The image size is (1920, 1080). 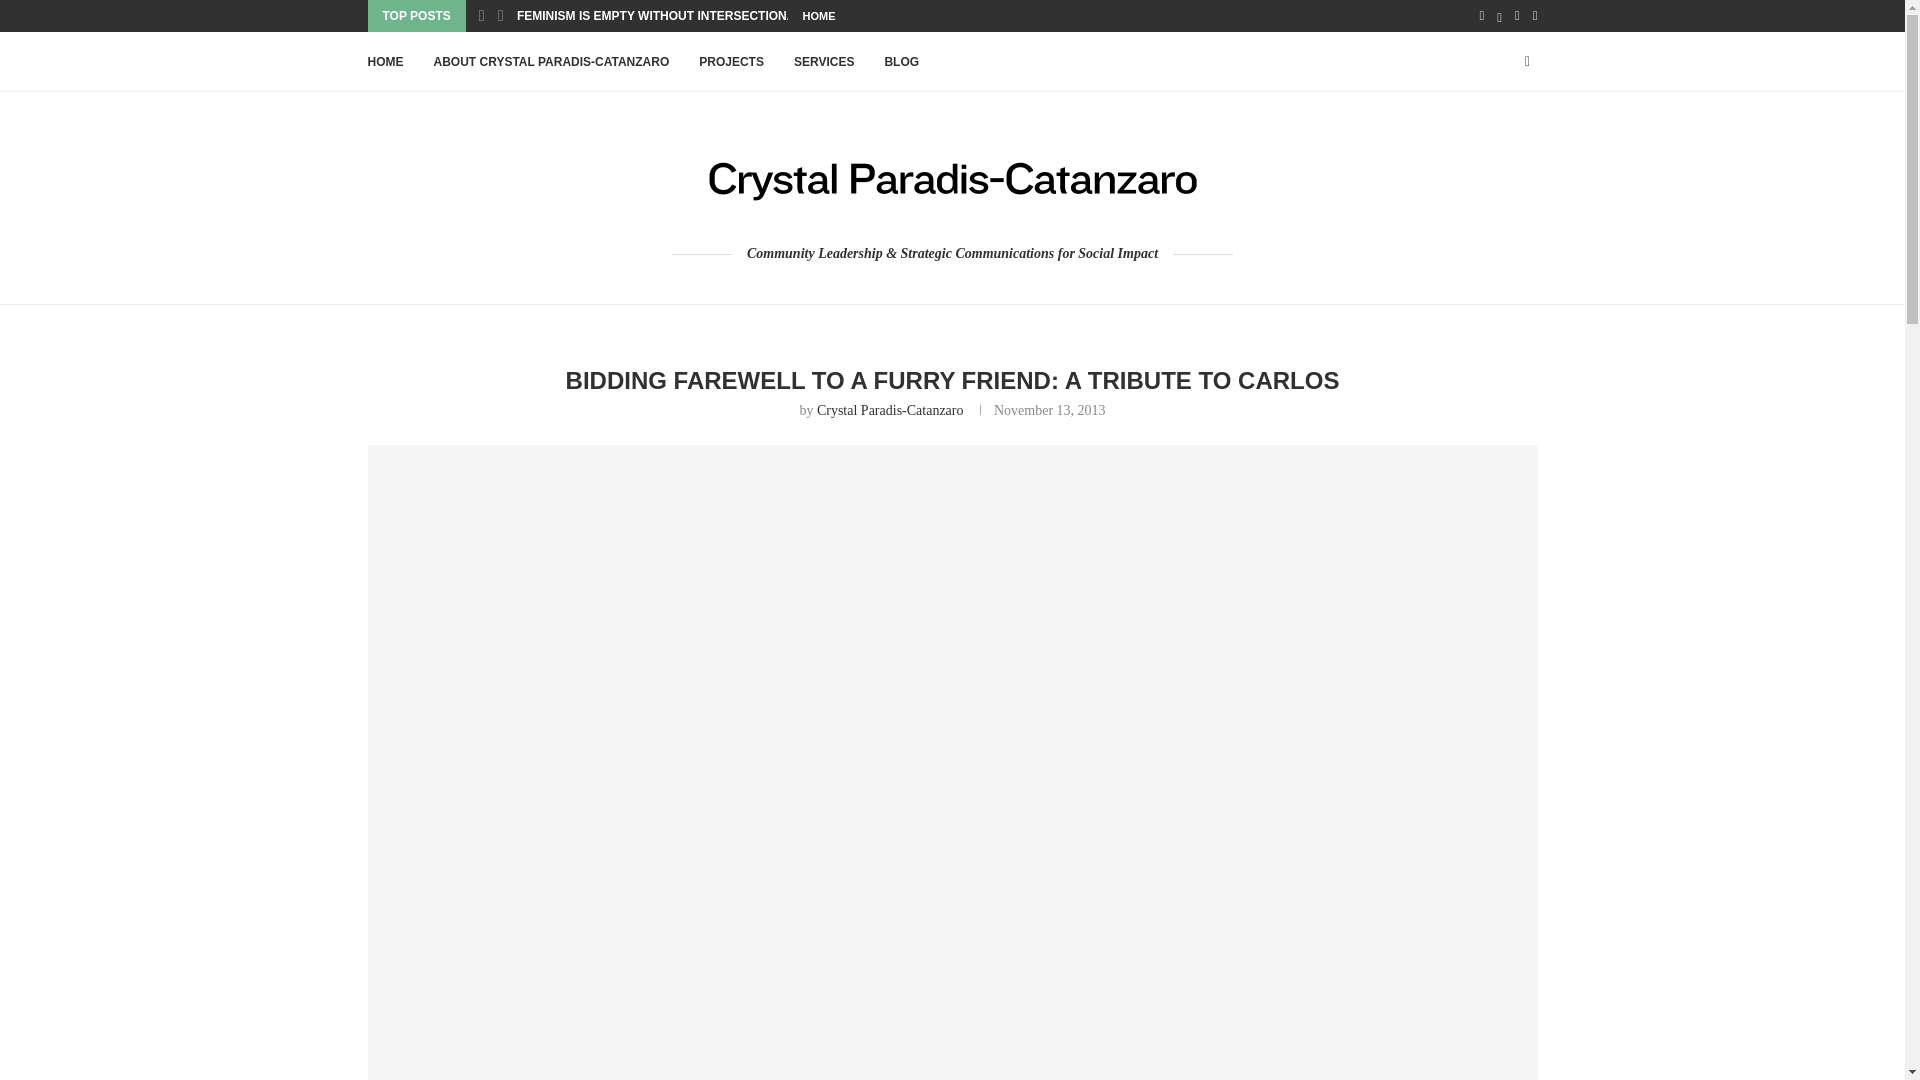 What do you see at coordinates (818, 16) in the screenshot?
I see `HOME` at bounding box center [818, 16].